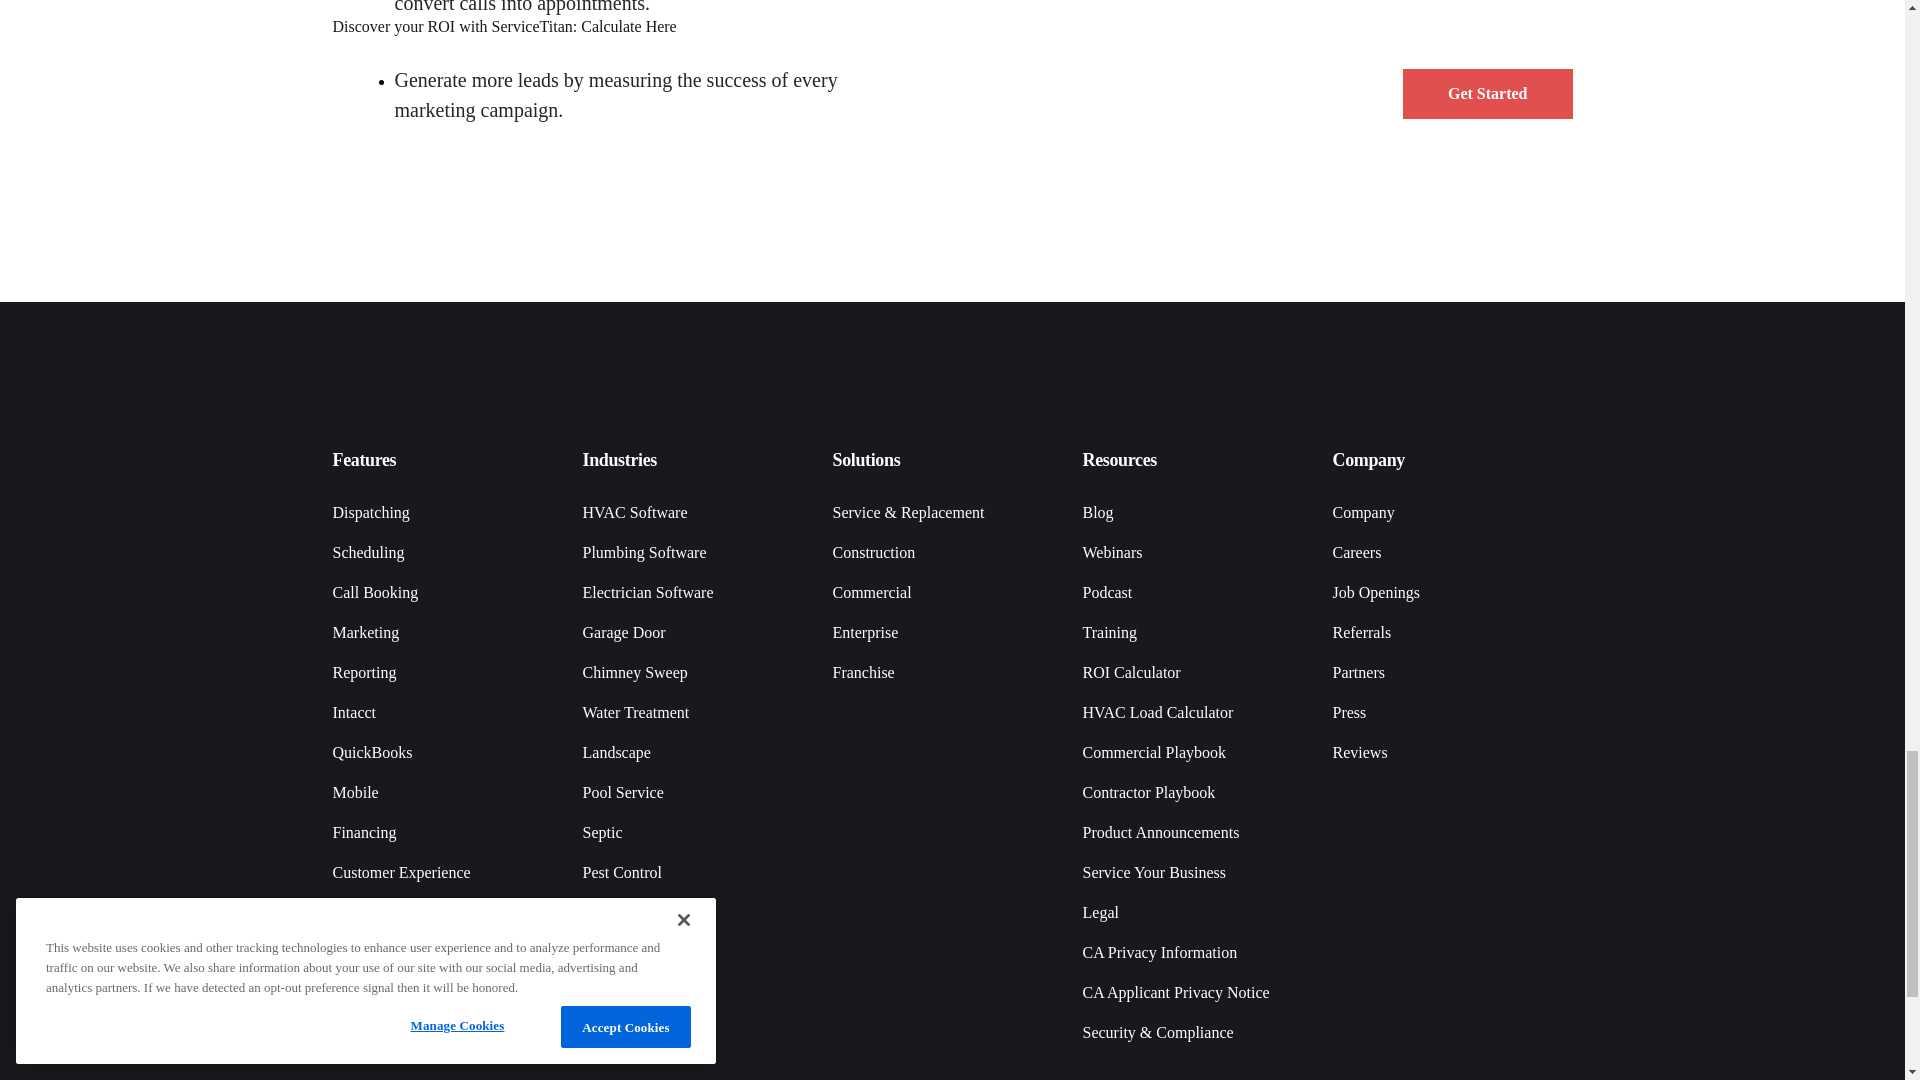  What do you see at coordinates (445, 386) in the screenshot?
I see `ServiceTitan` at bounding box center [445, 386].